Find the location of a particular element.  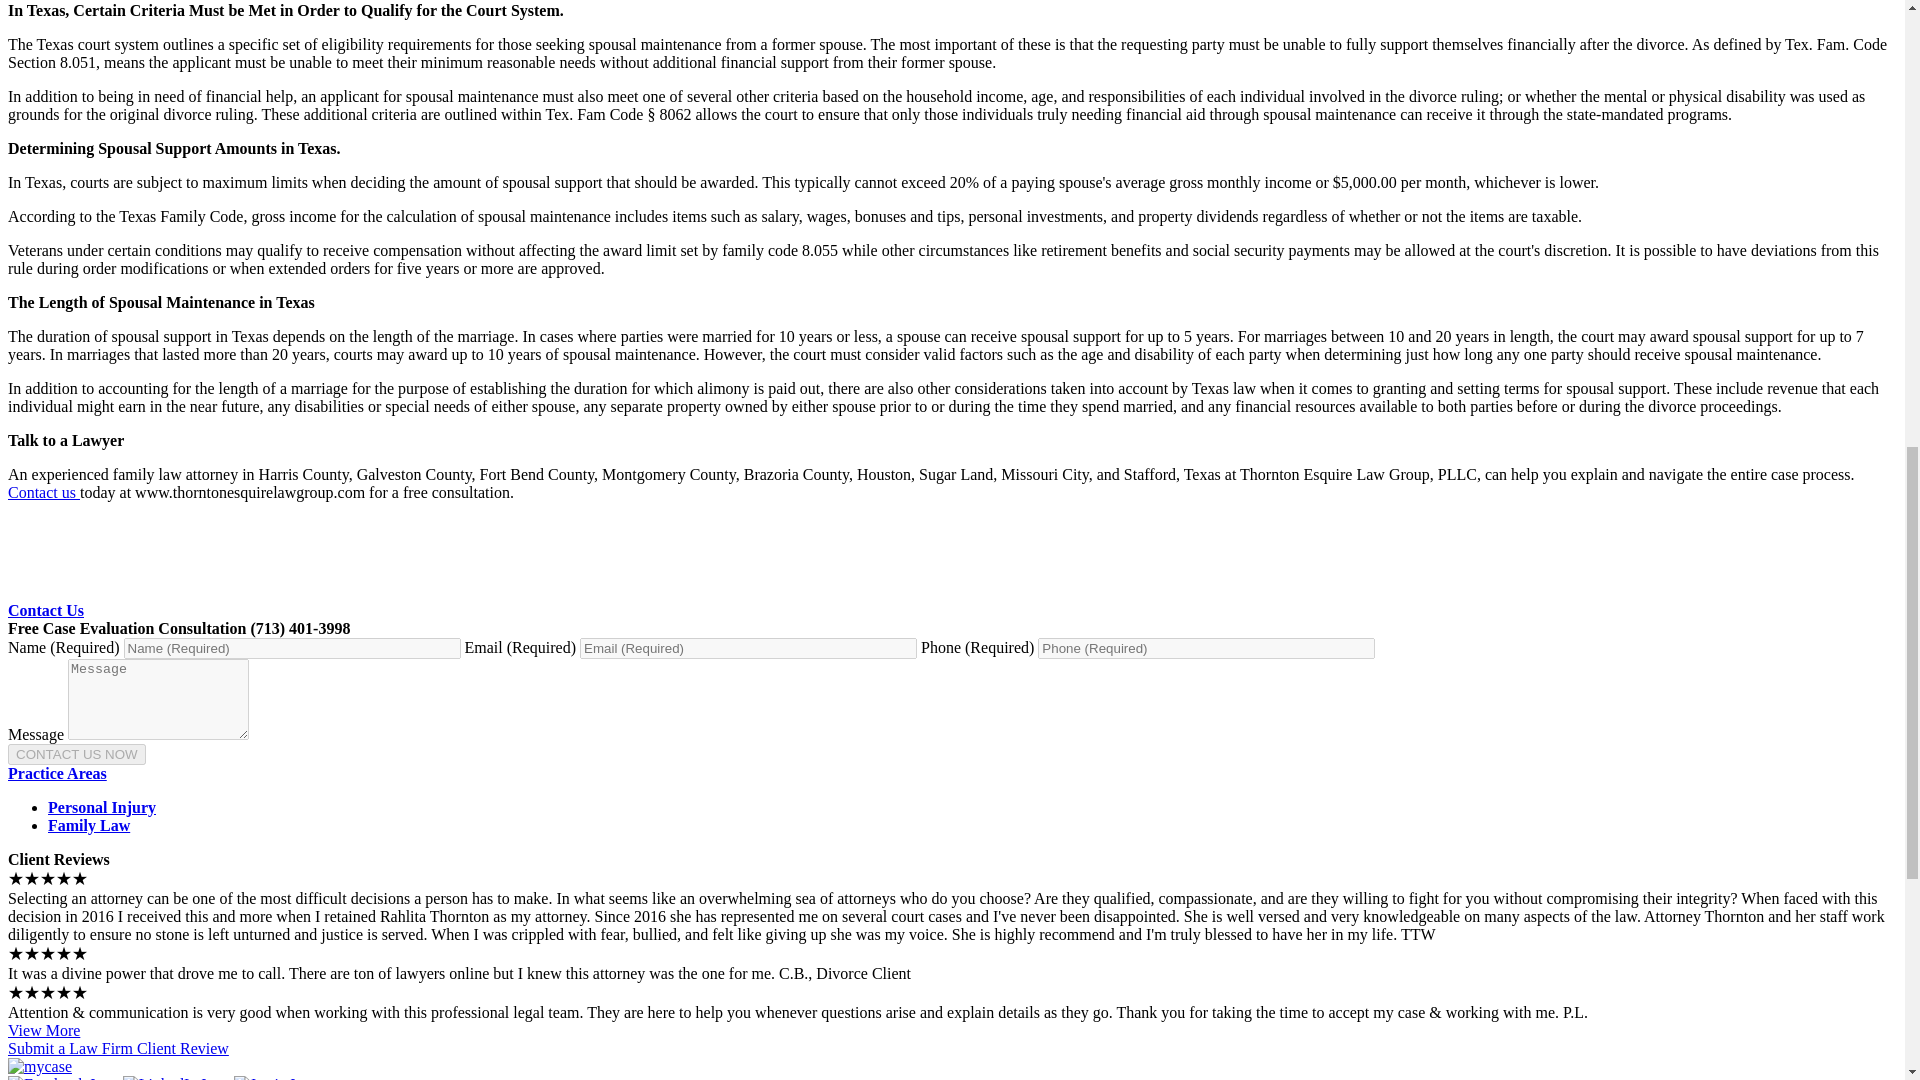

Justia is located at coordinates (276, 1078).